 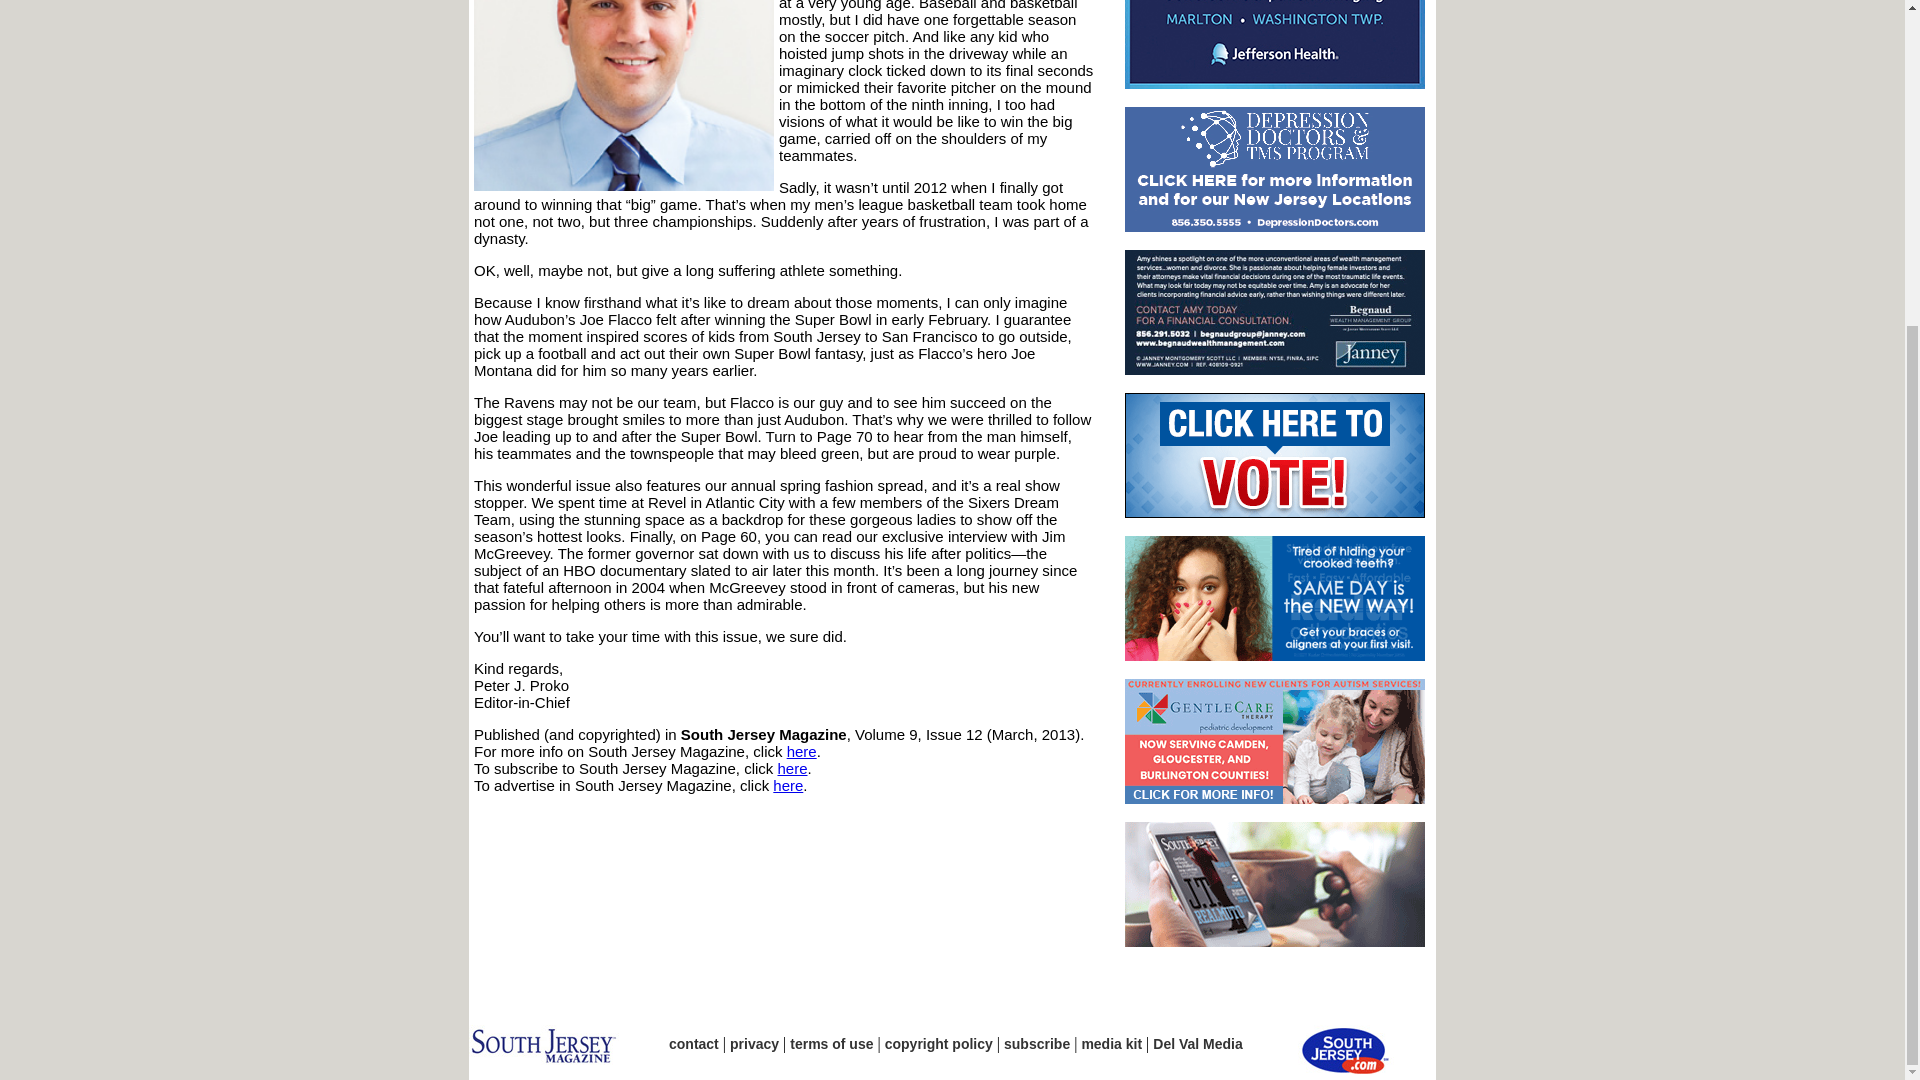 What do you see at coordinates (693, 1043) in the screenshot?
I see `contact` at bounding box center [693, 1043].